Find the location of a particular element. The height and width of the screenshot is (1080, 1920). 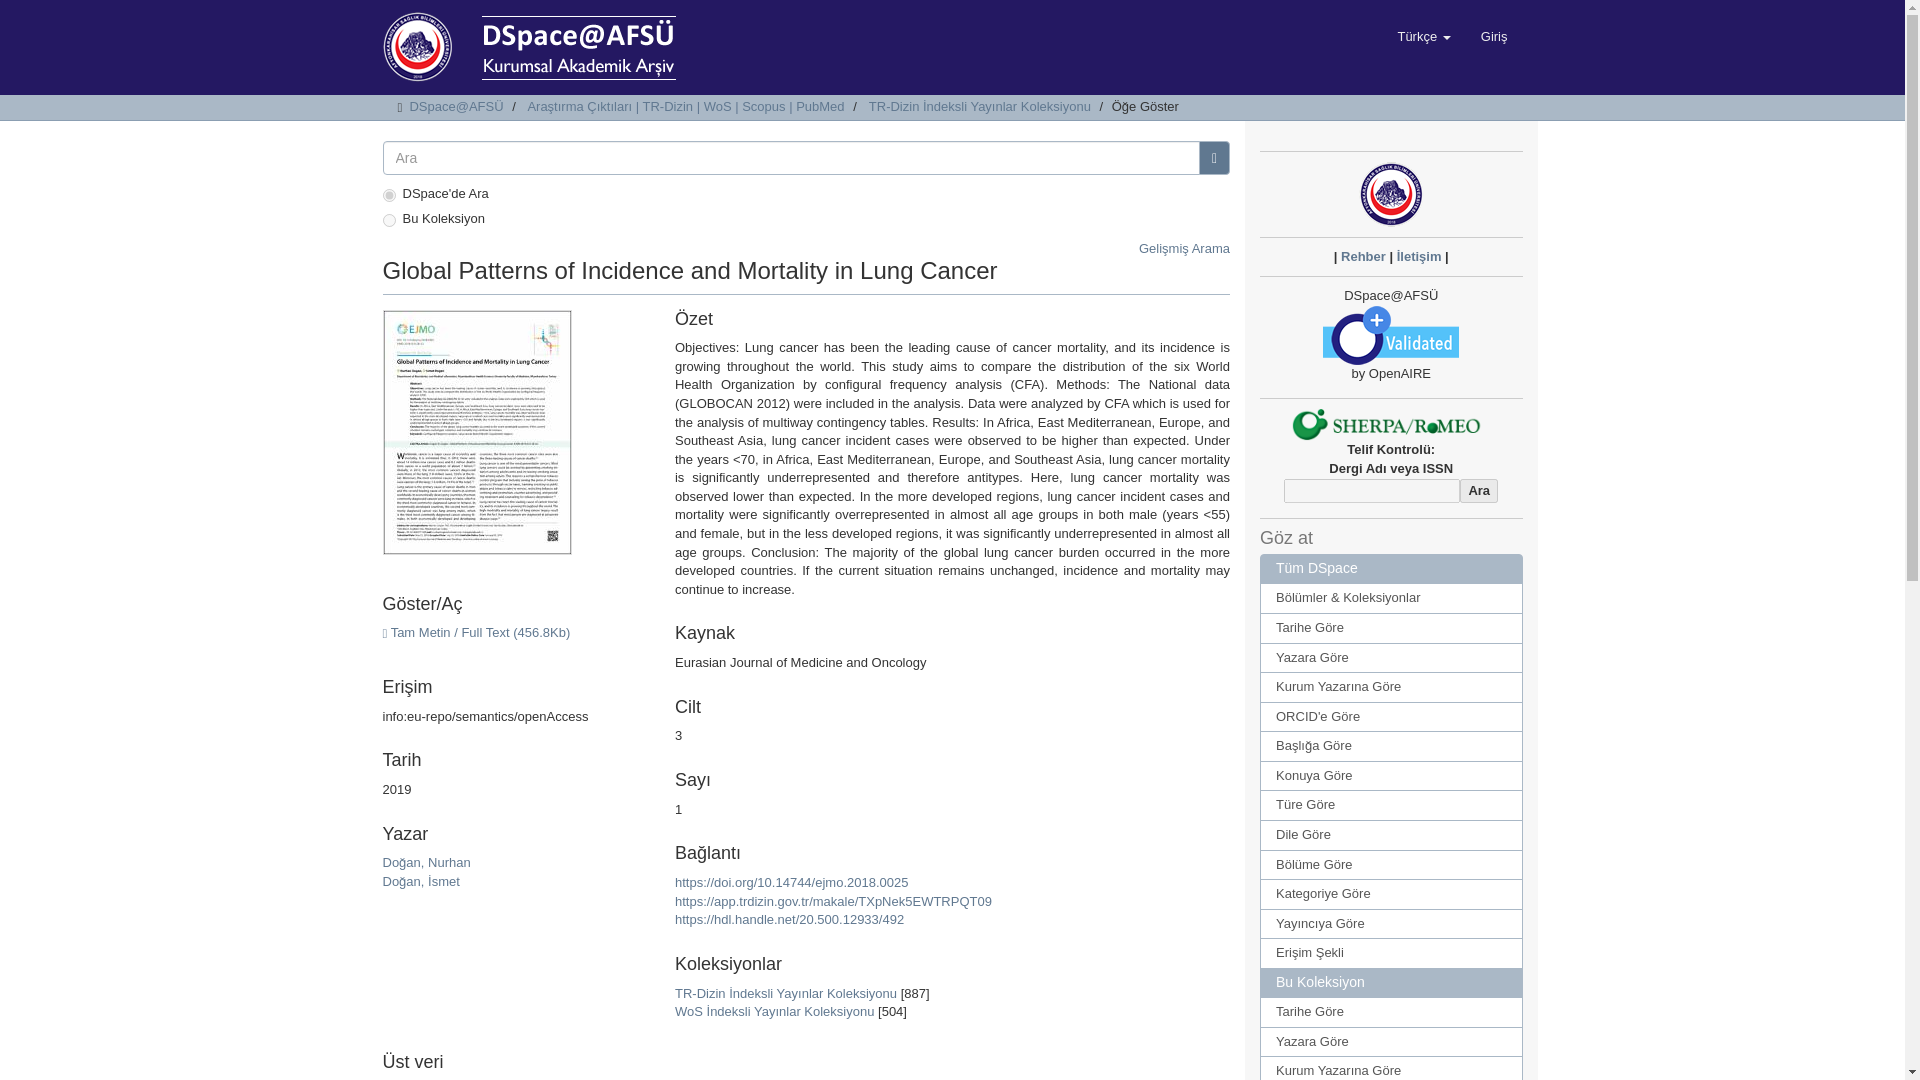

Bul is located at coordinates (1214, 158).